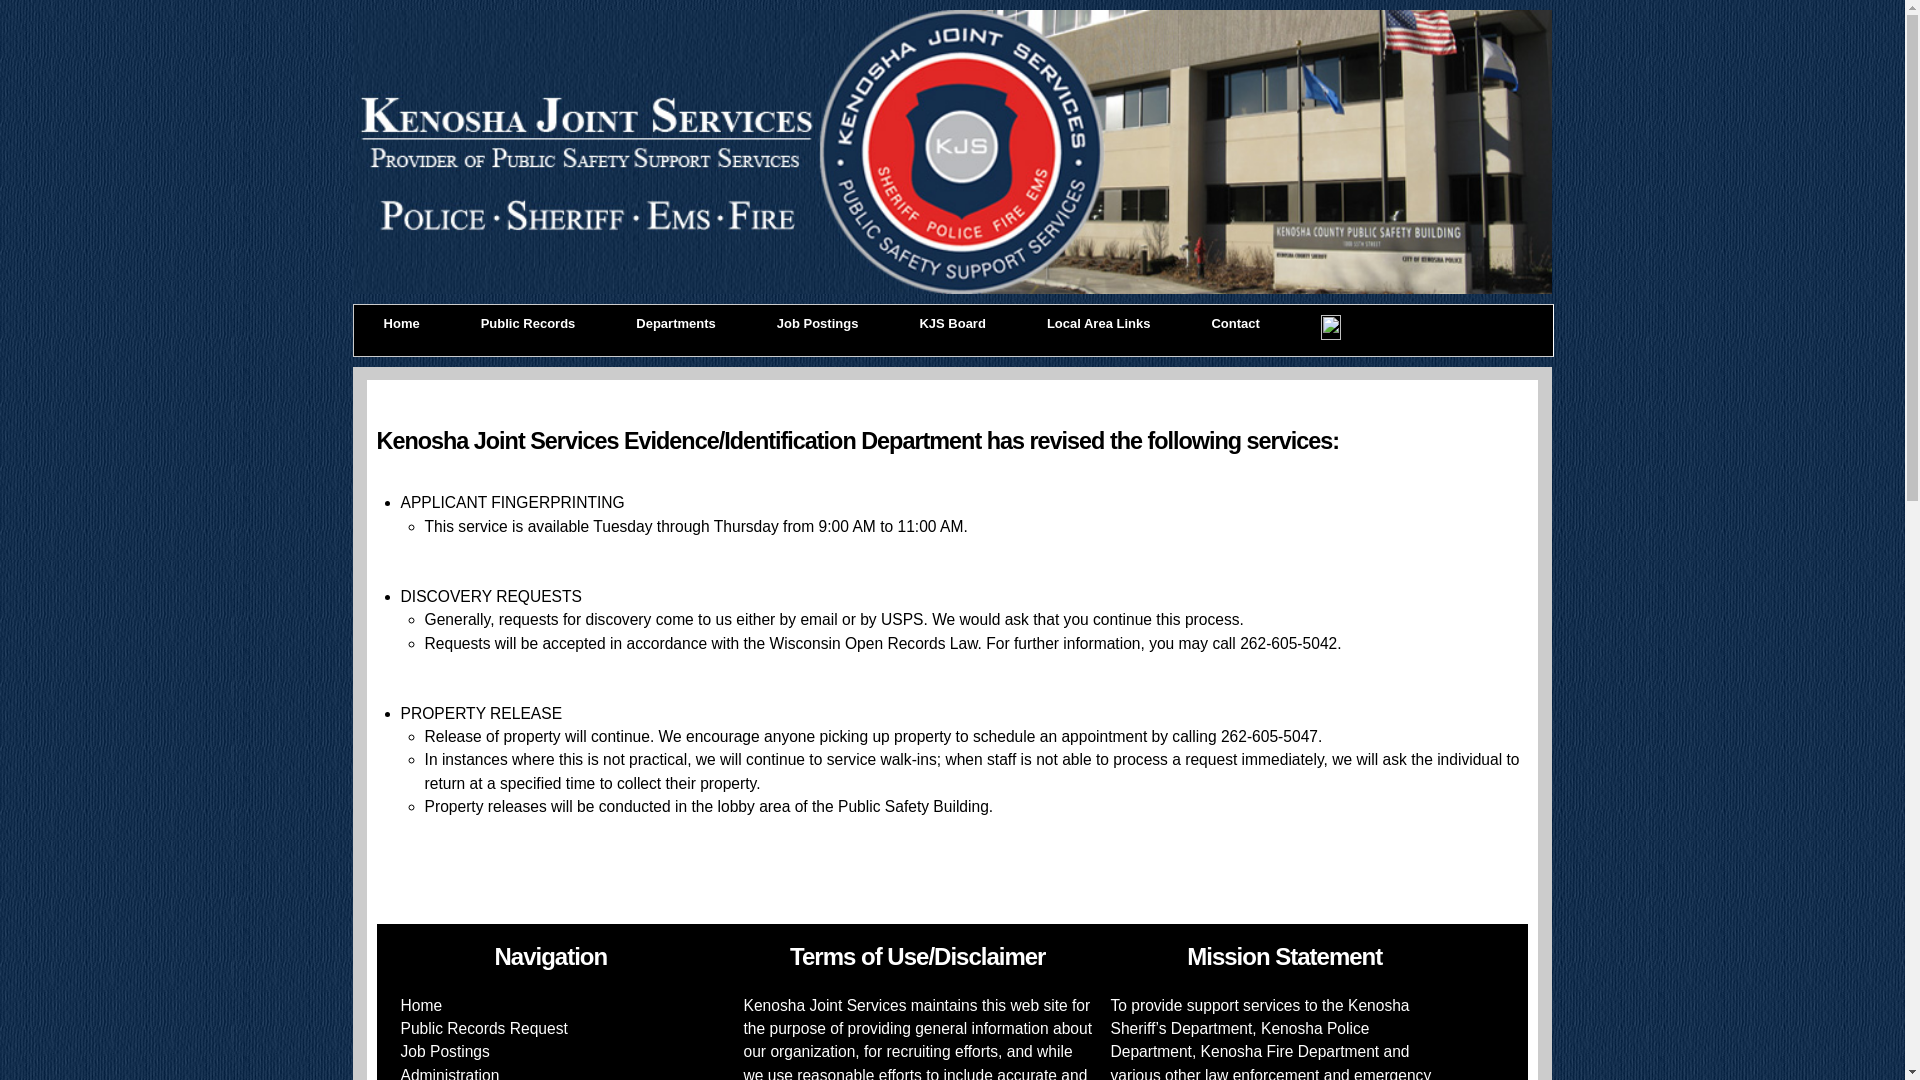  What do you see at coordinates (1235, 324) in the screenshot?
I see `Contact` at bounding box center [1235, 324].